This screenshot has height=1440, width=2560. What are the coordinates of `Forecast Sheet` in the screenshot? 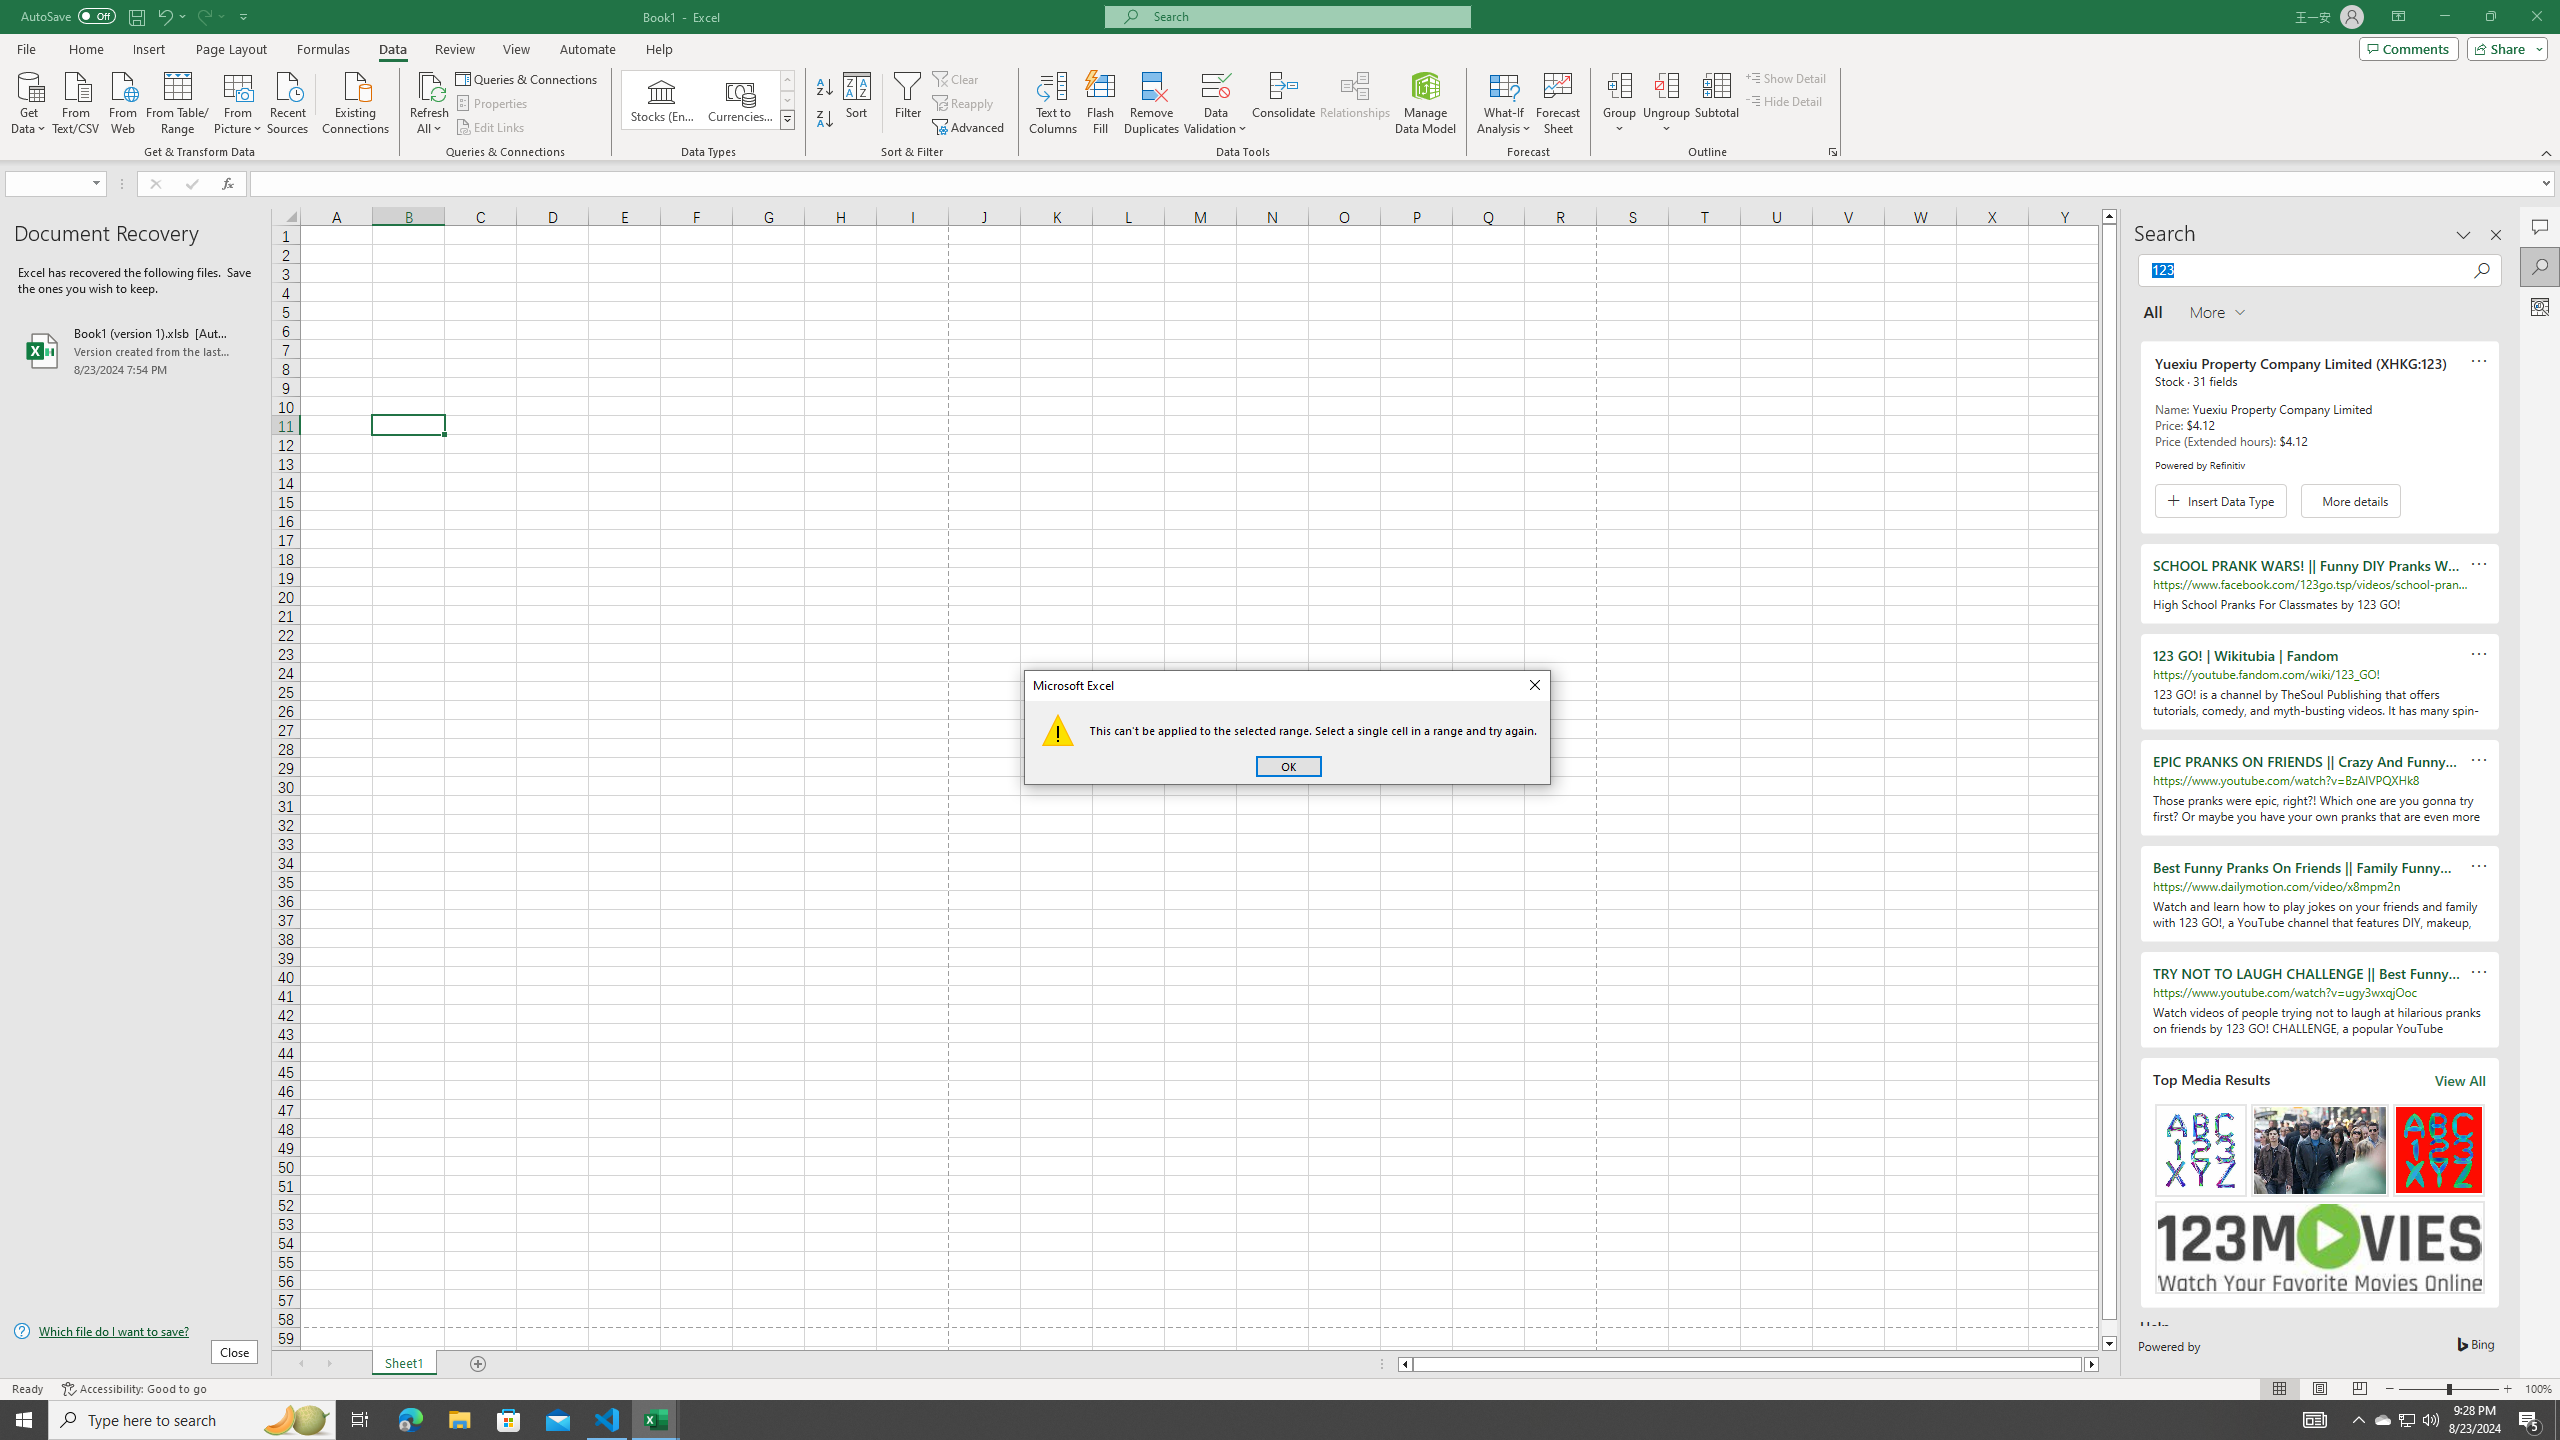 It's located at (1558, 103).